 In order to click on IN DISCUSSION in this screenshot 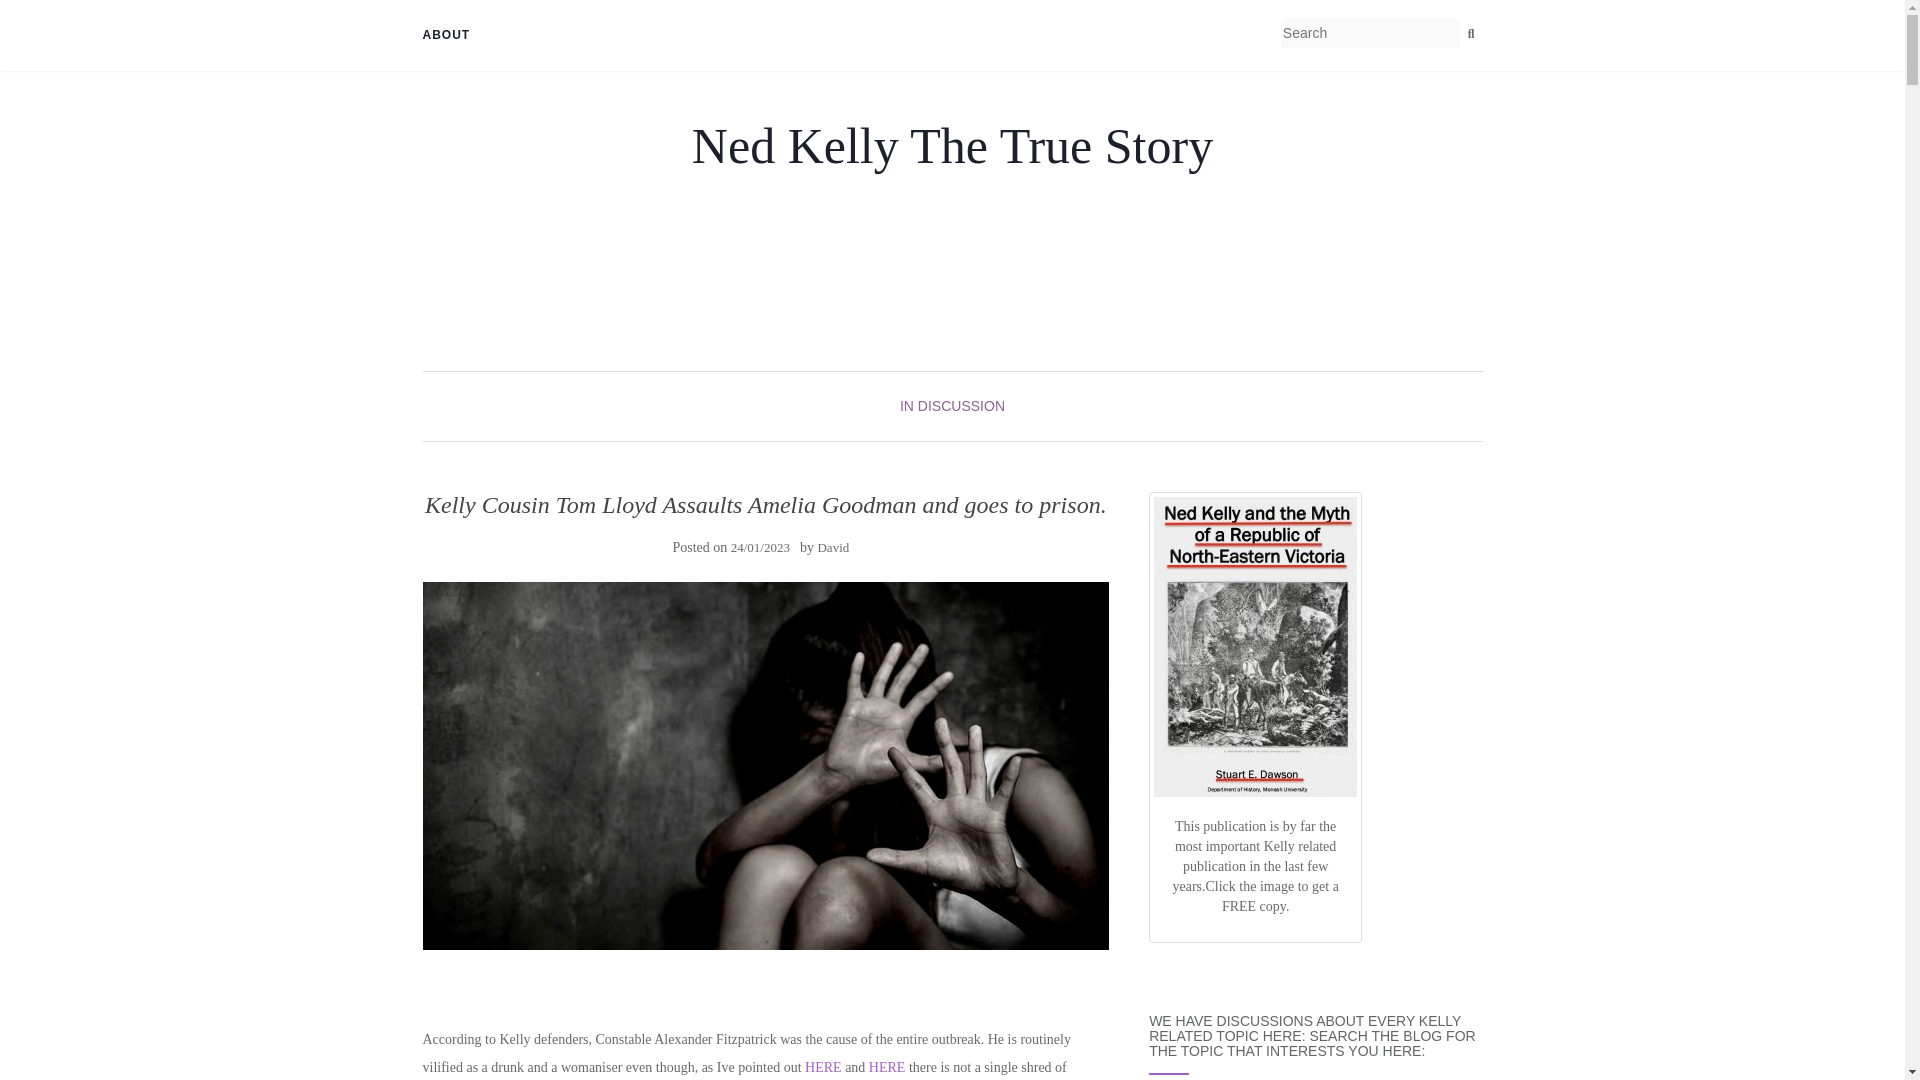, I will do `click(952, 406)`.